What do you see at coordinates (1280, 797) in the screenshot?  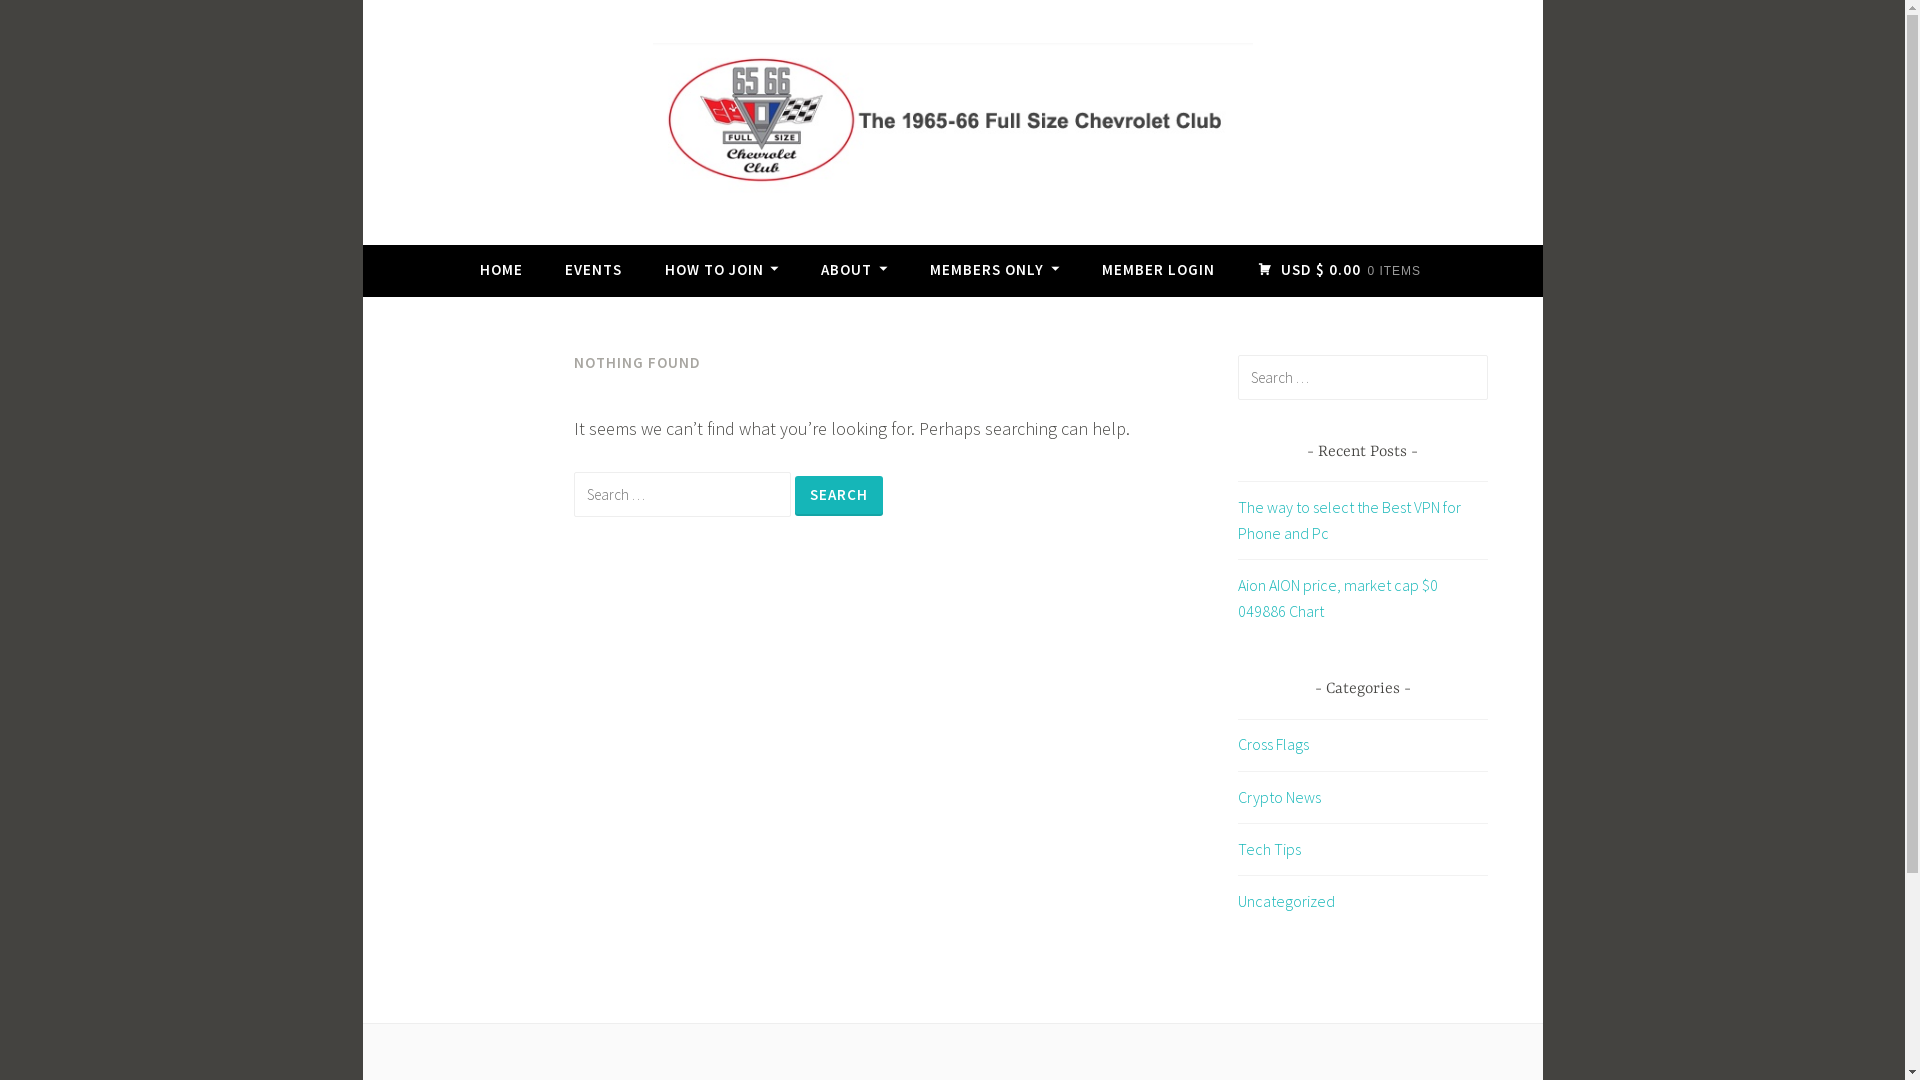 I see `Crypto News` at bounding box center [1280, 797].